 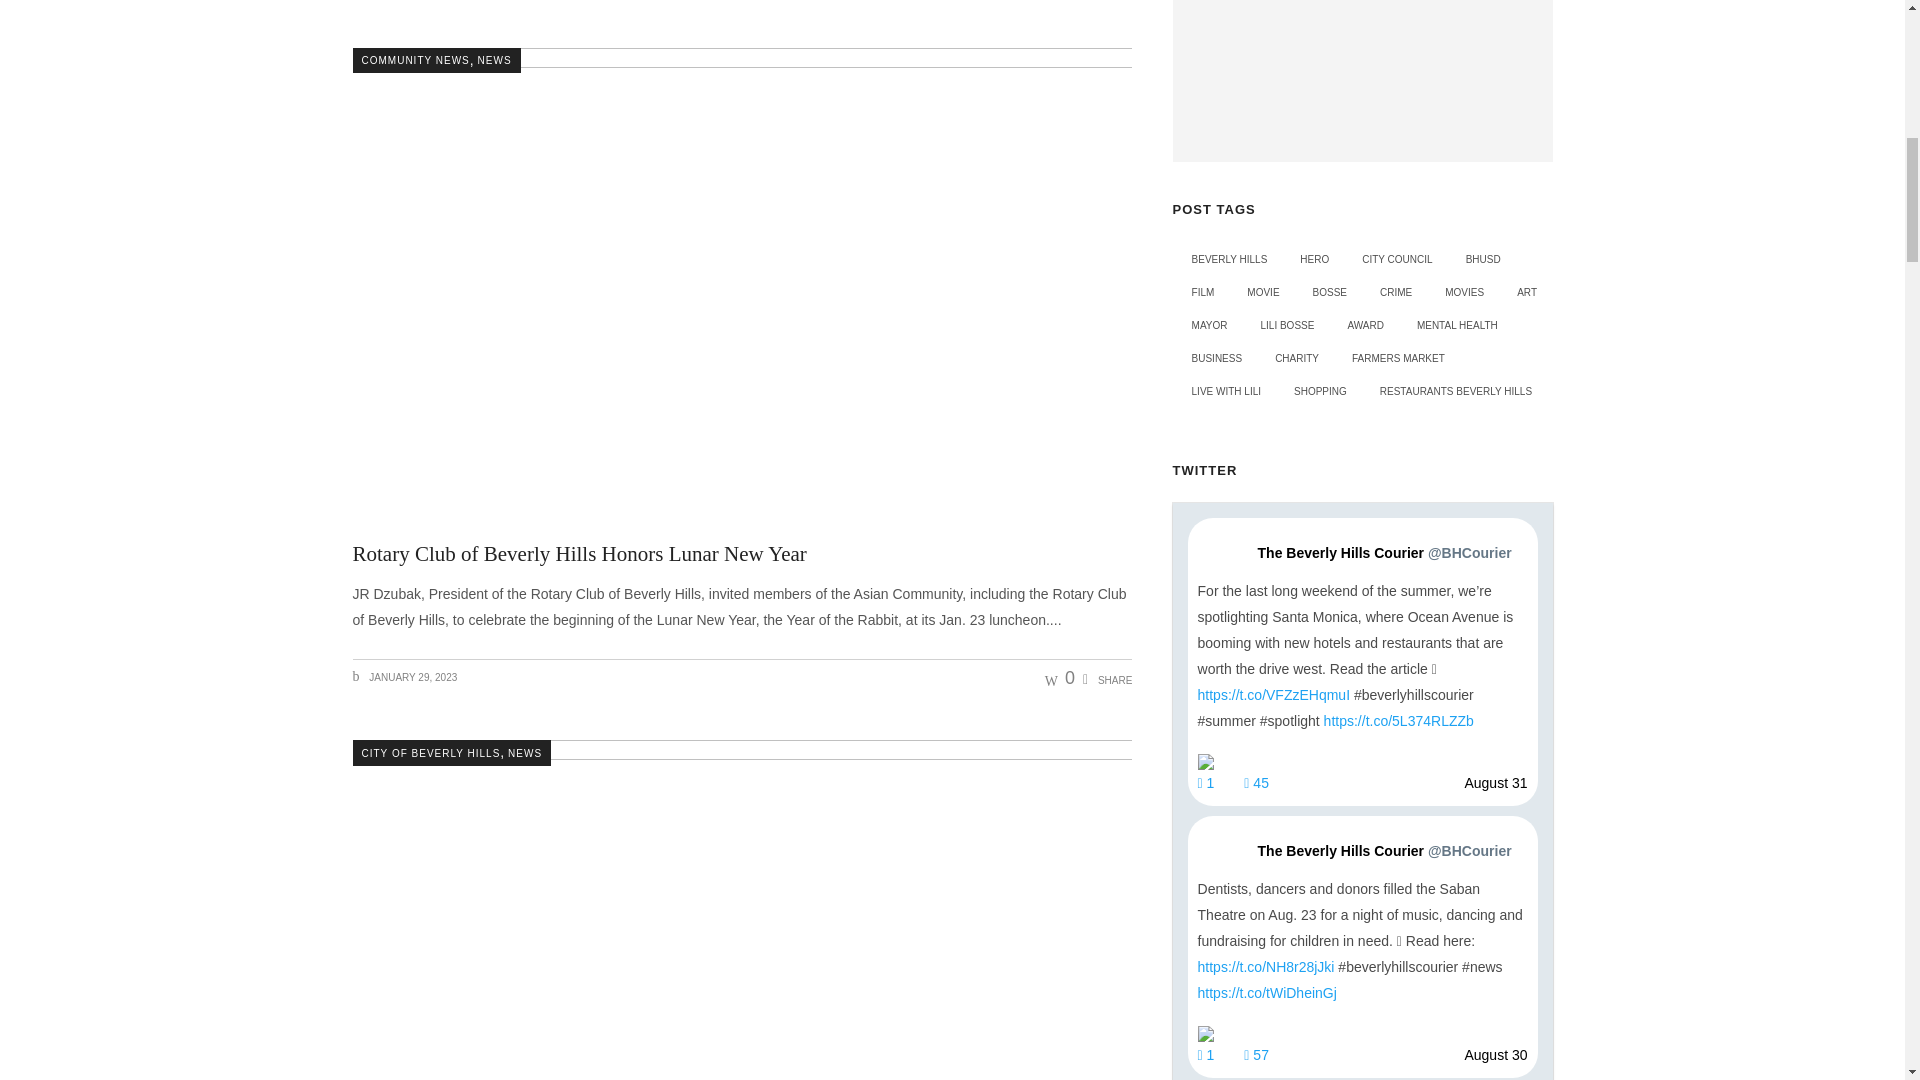 What do you see at coordinates (1060, 678) in the screenshot?
I see `Like this` at bounding box center [1060, 678].